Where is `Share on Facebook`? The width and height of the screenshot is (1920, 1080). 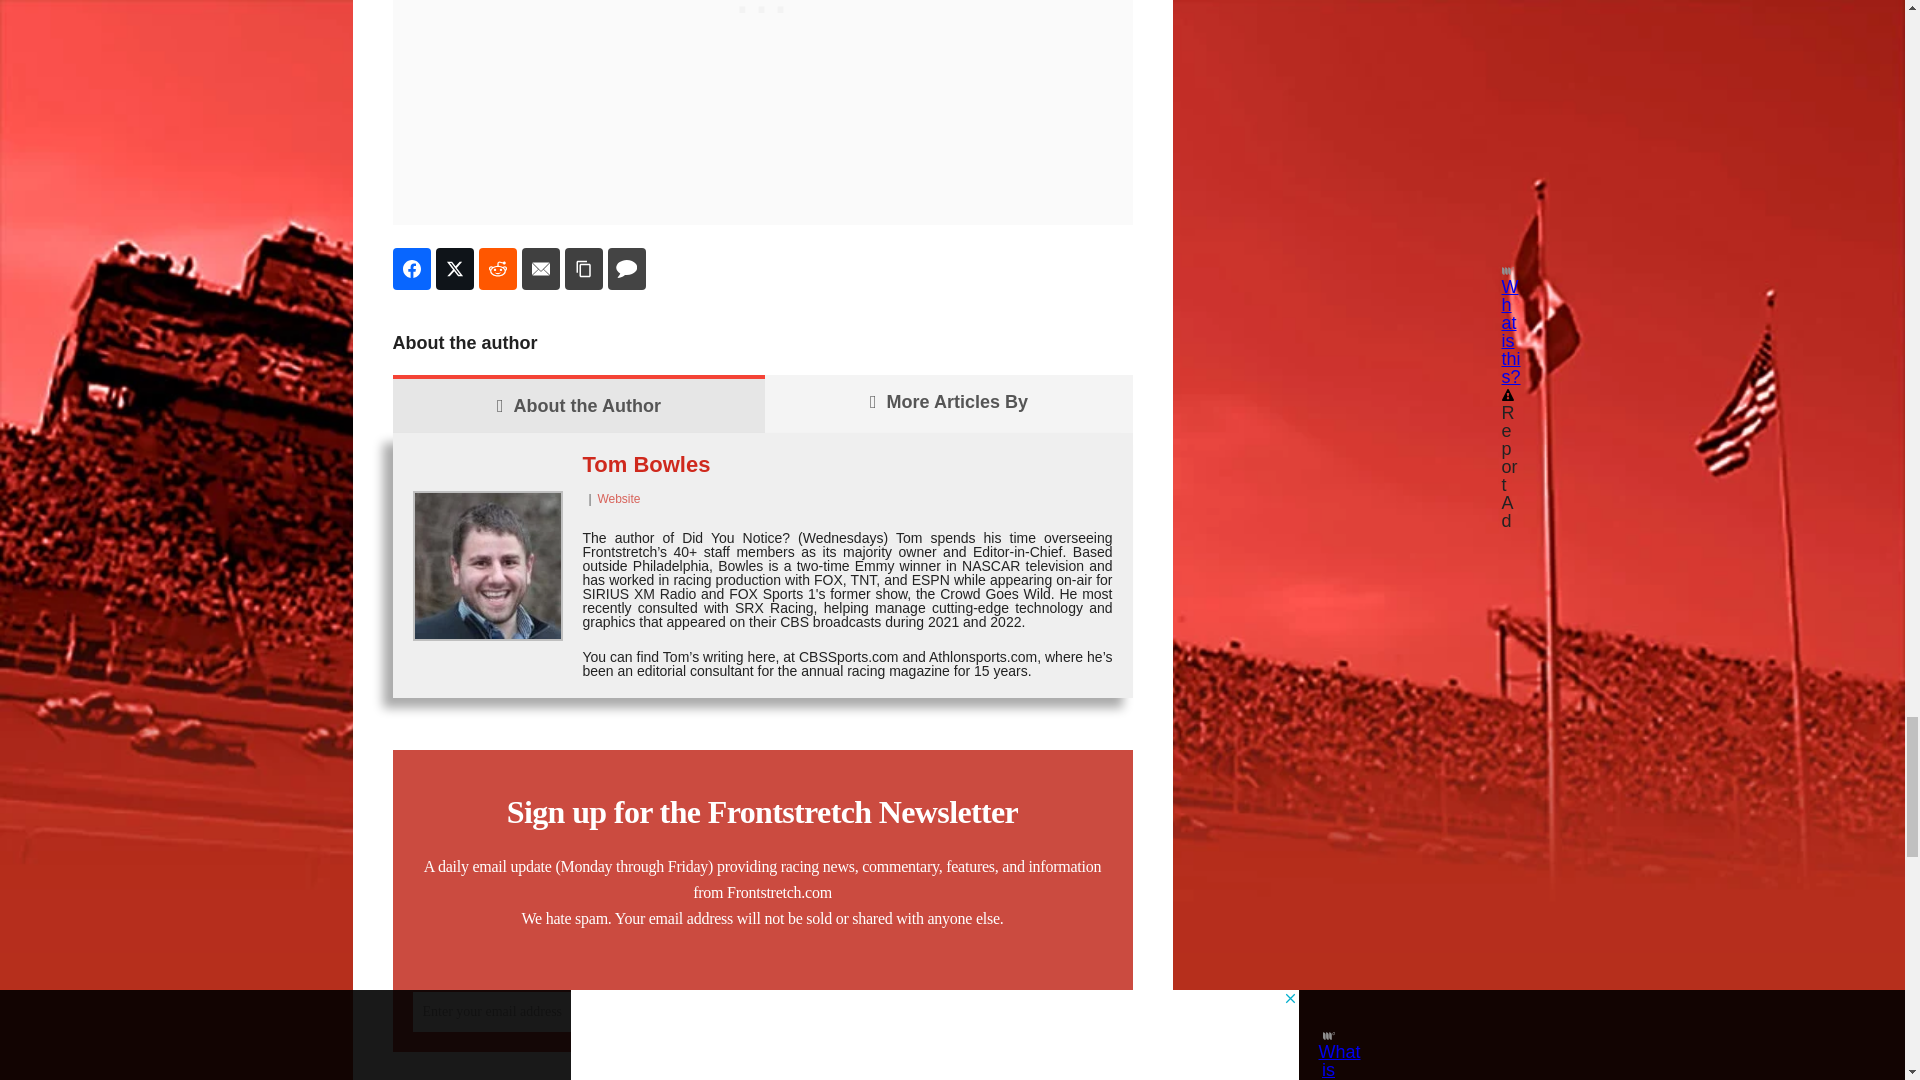 Share on Facebook is located at coordinates (410, 269).